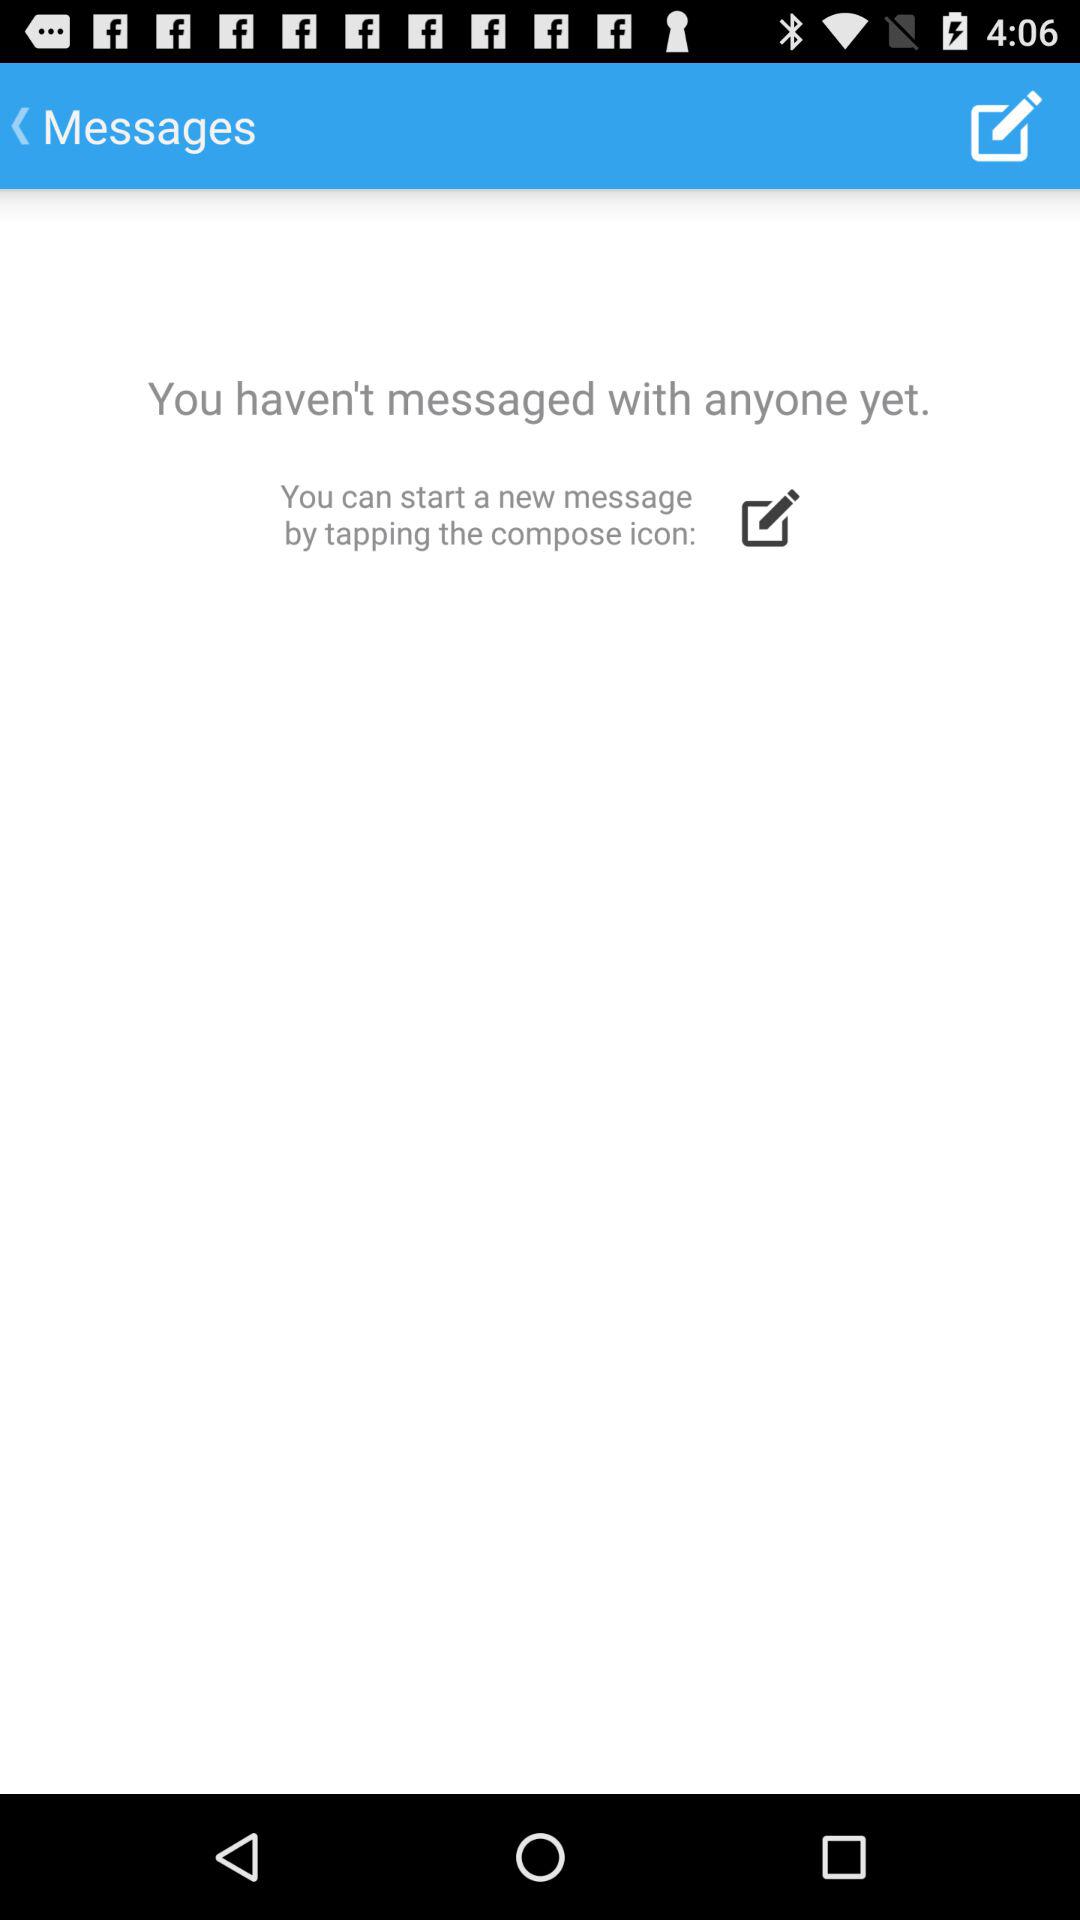  What do you see at coordinates (540, 992) in the screenshot?
I see `message window` at bounding box center [540, 992].